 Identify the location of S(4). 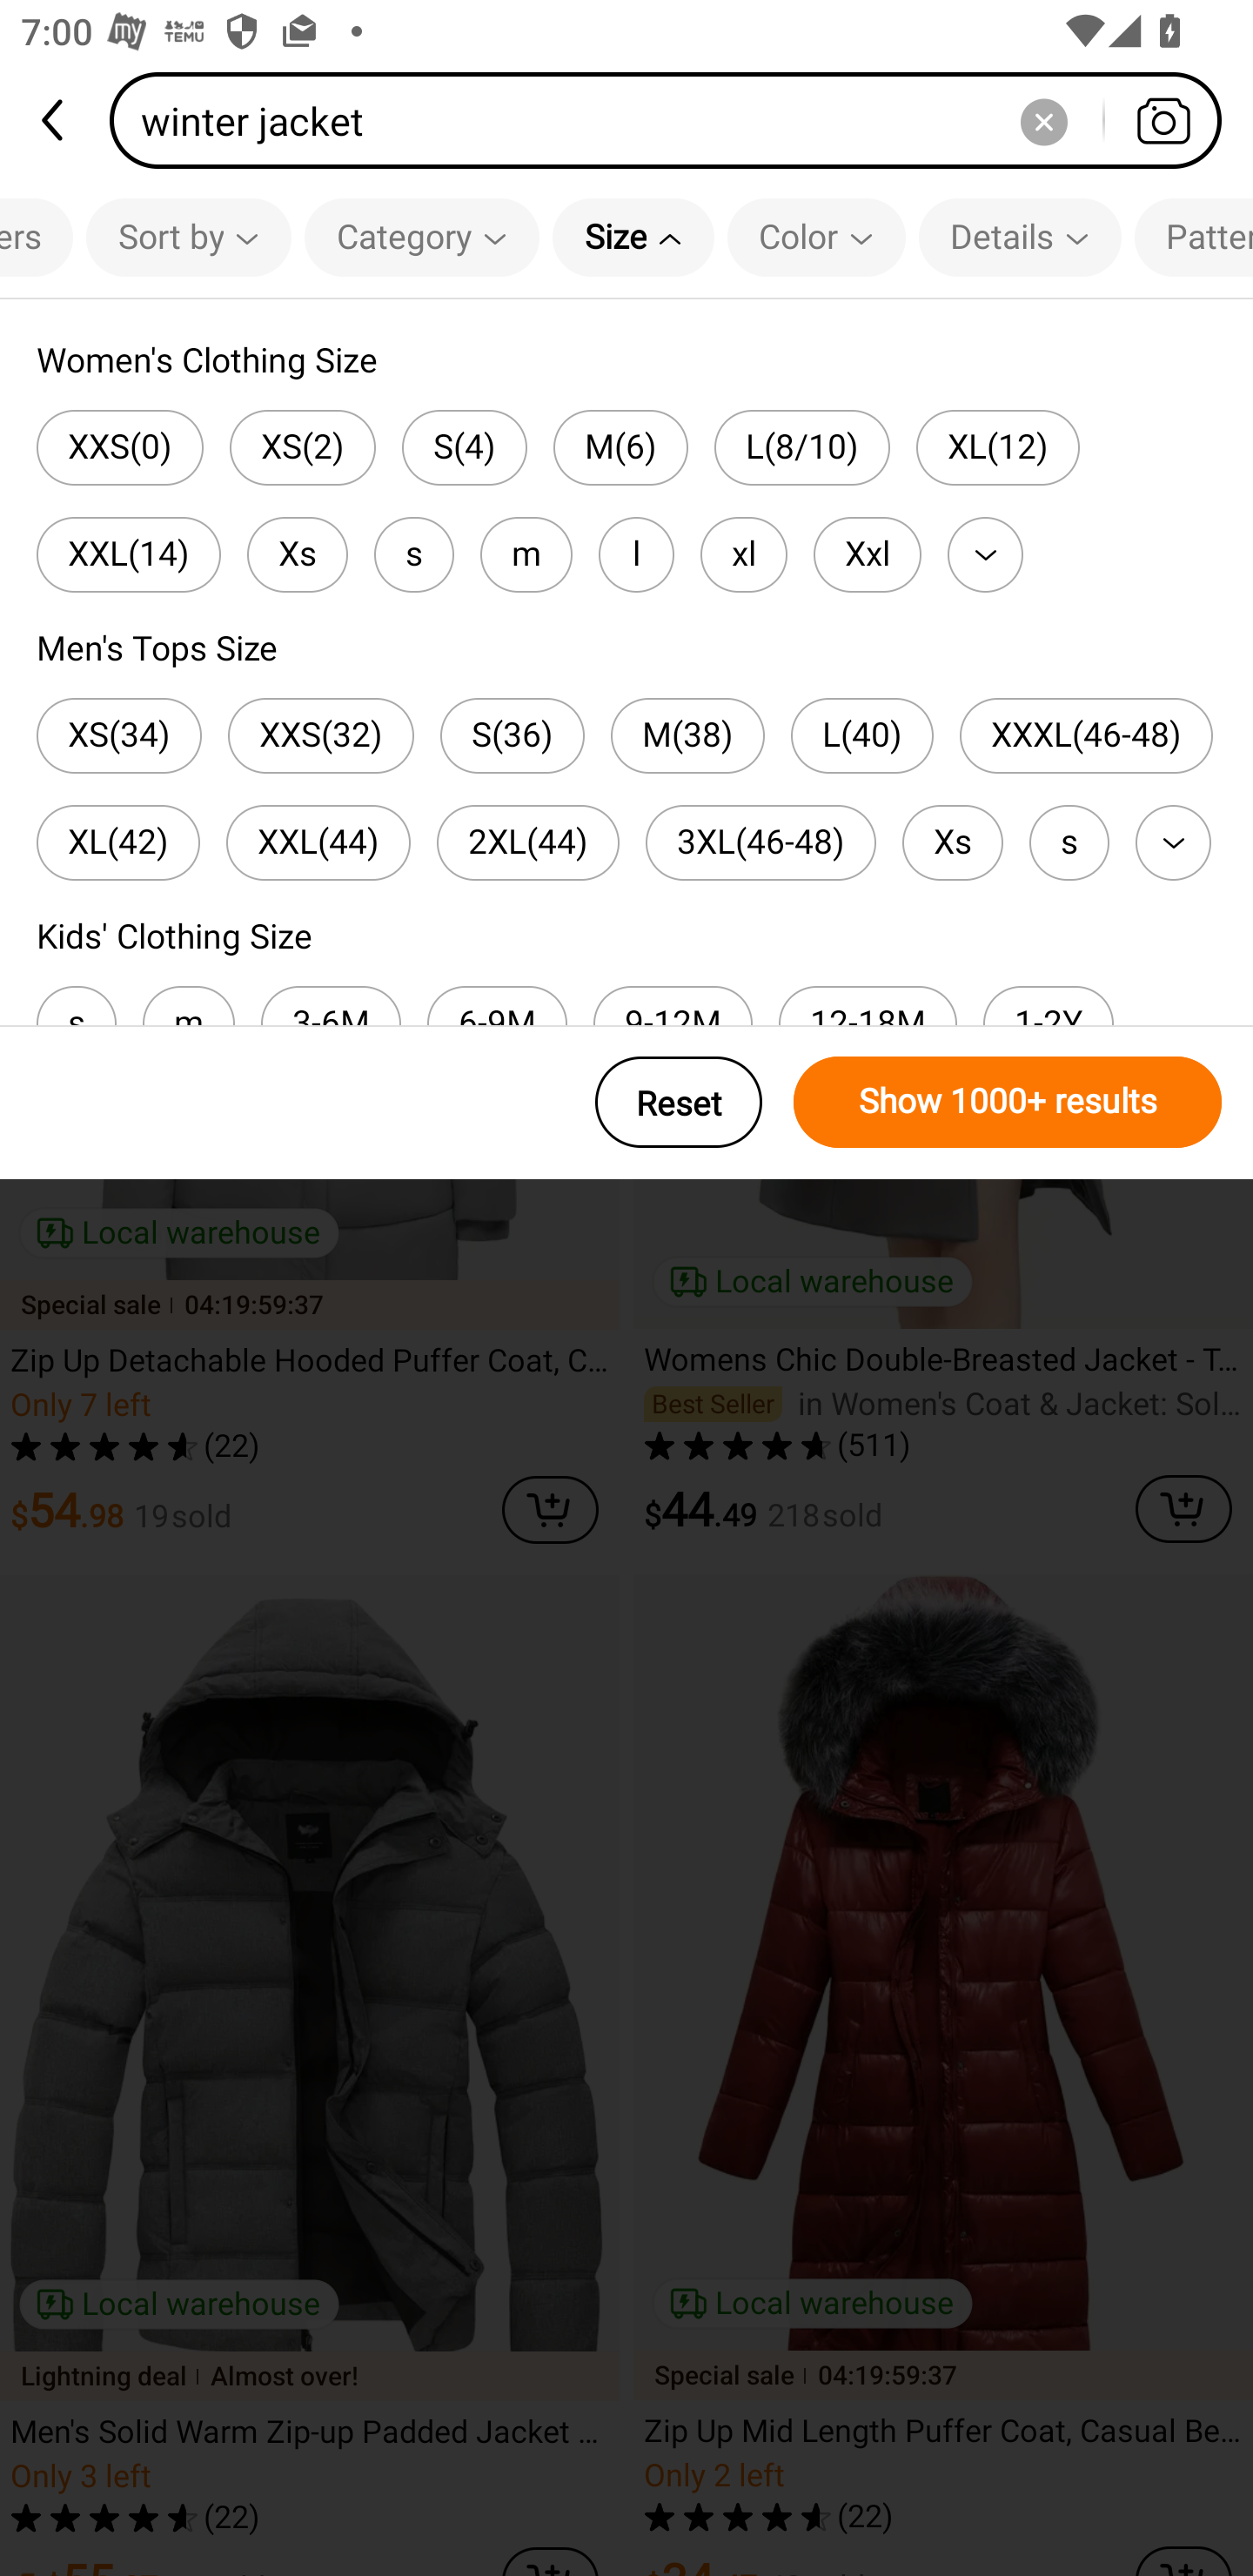
(465, 447).